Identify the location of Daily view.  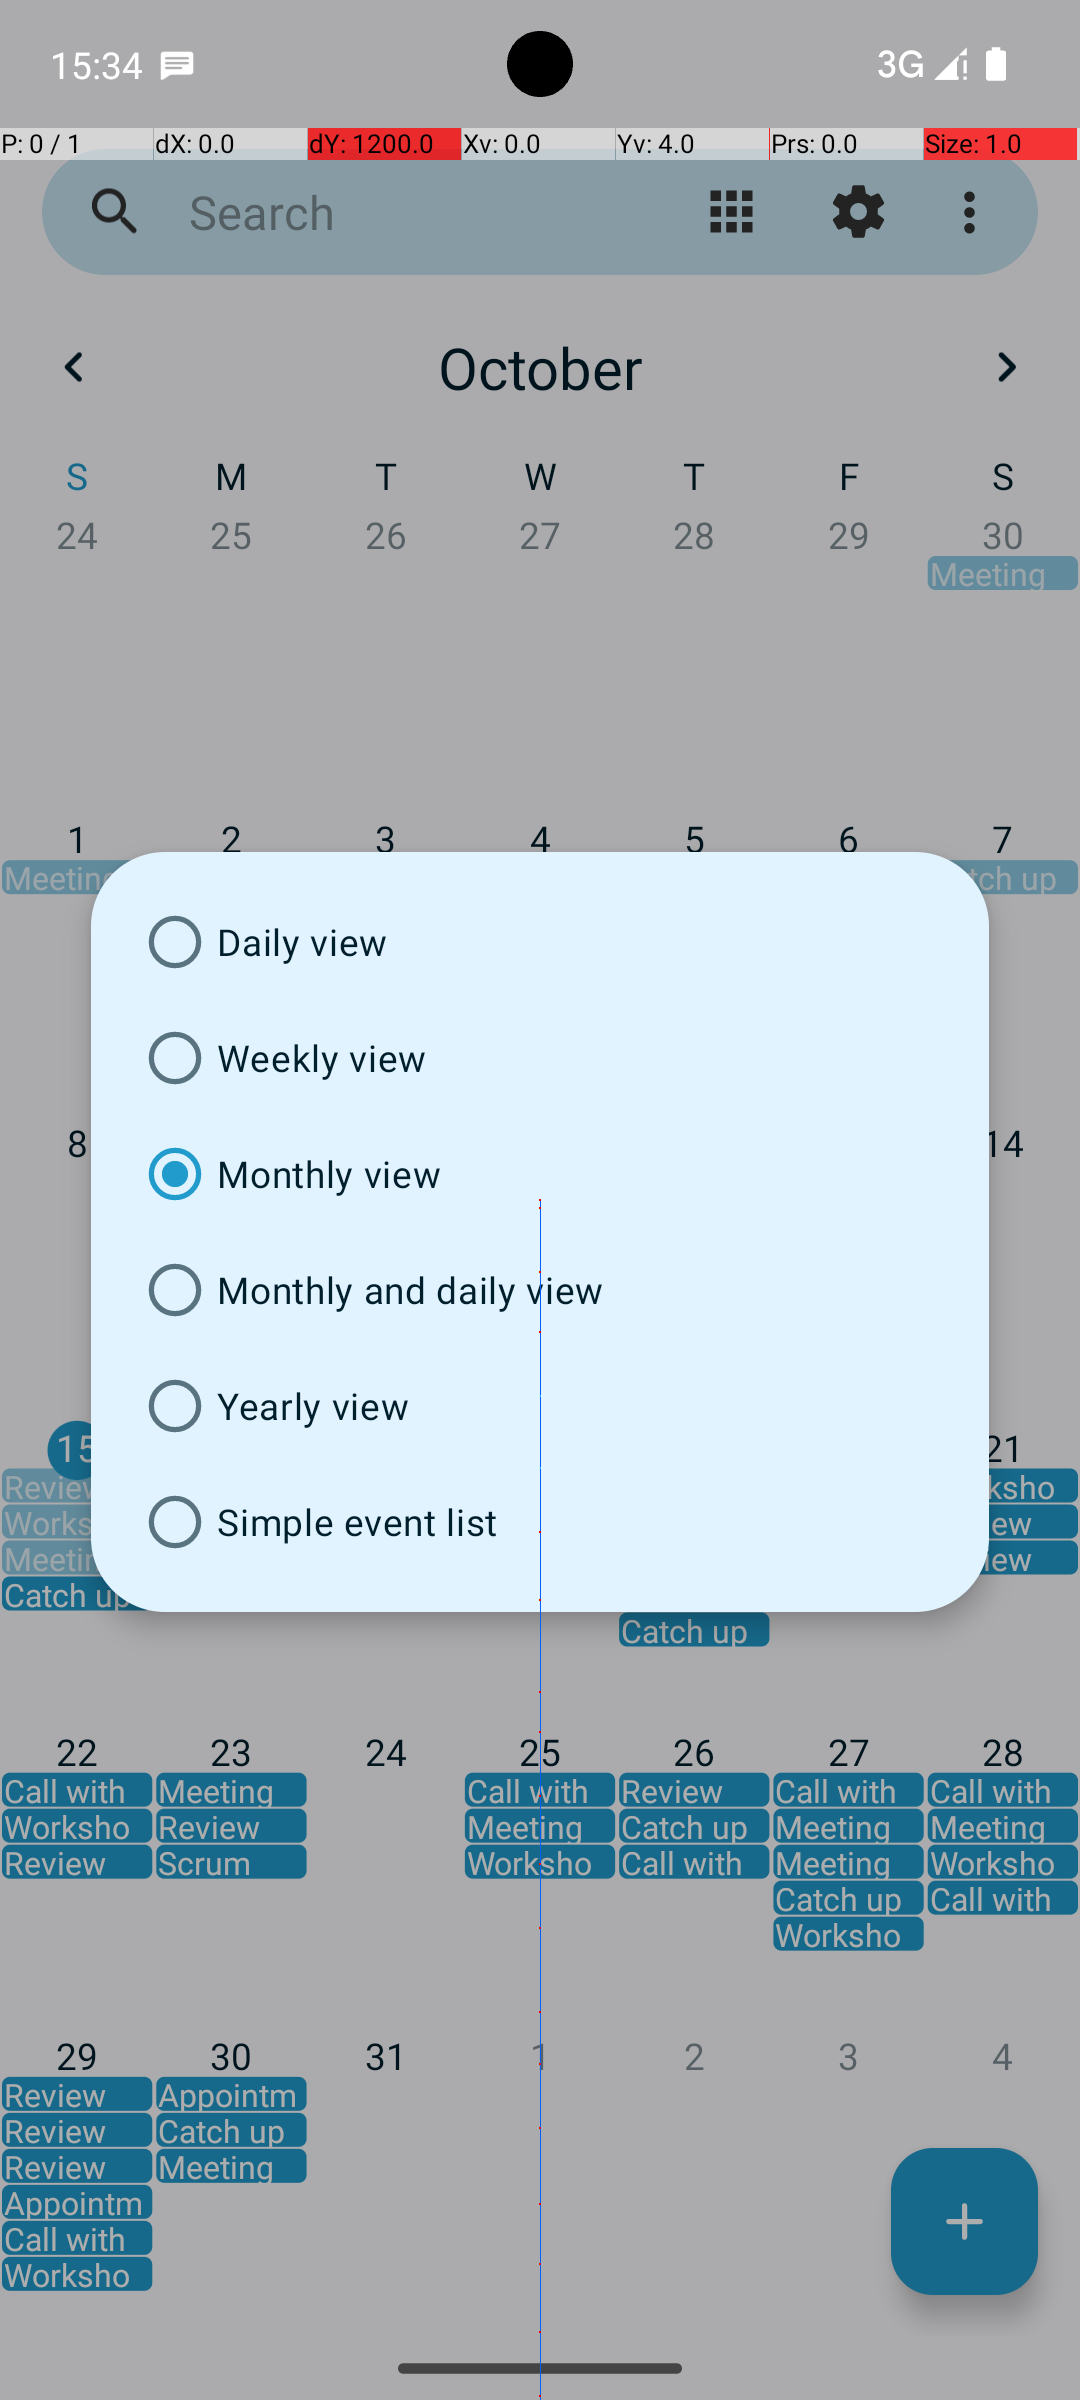
(540, 942).